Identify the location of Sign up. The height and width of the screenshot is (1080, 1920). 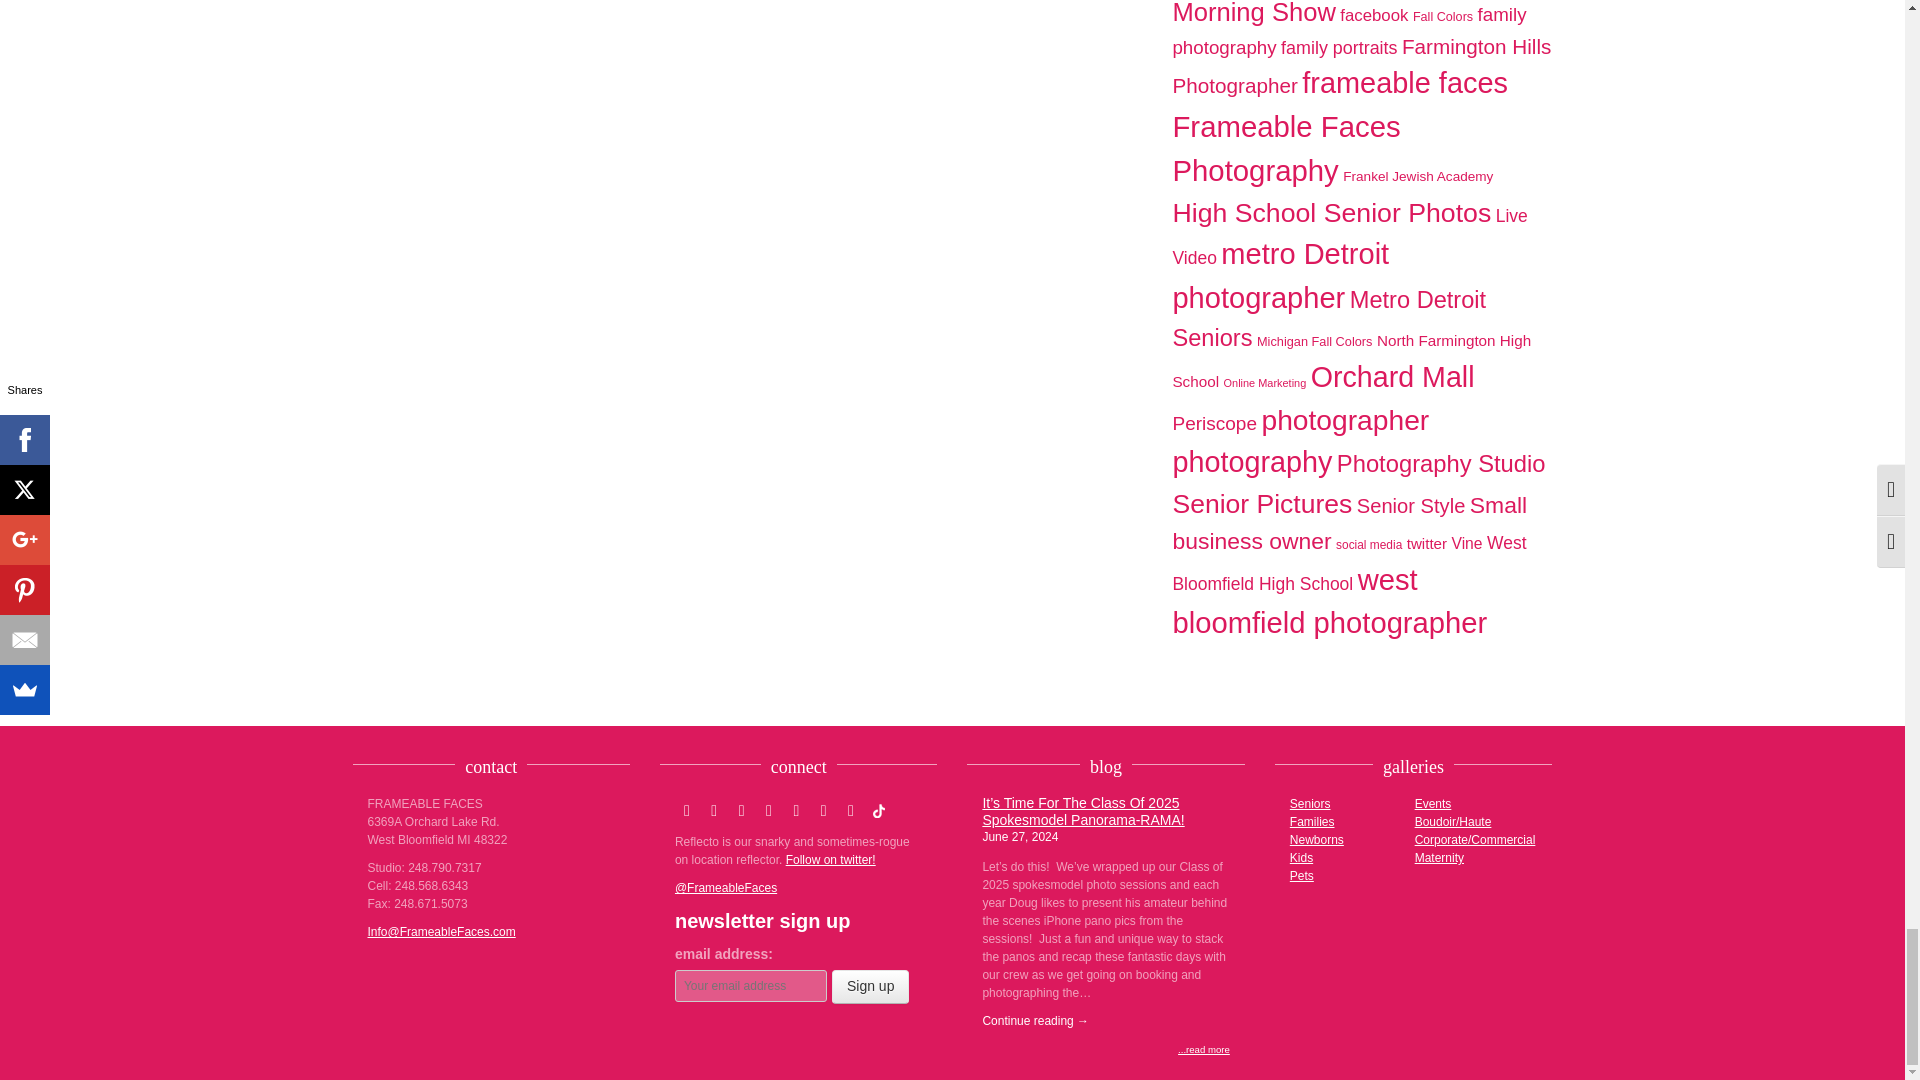
(870, 986).